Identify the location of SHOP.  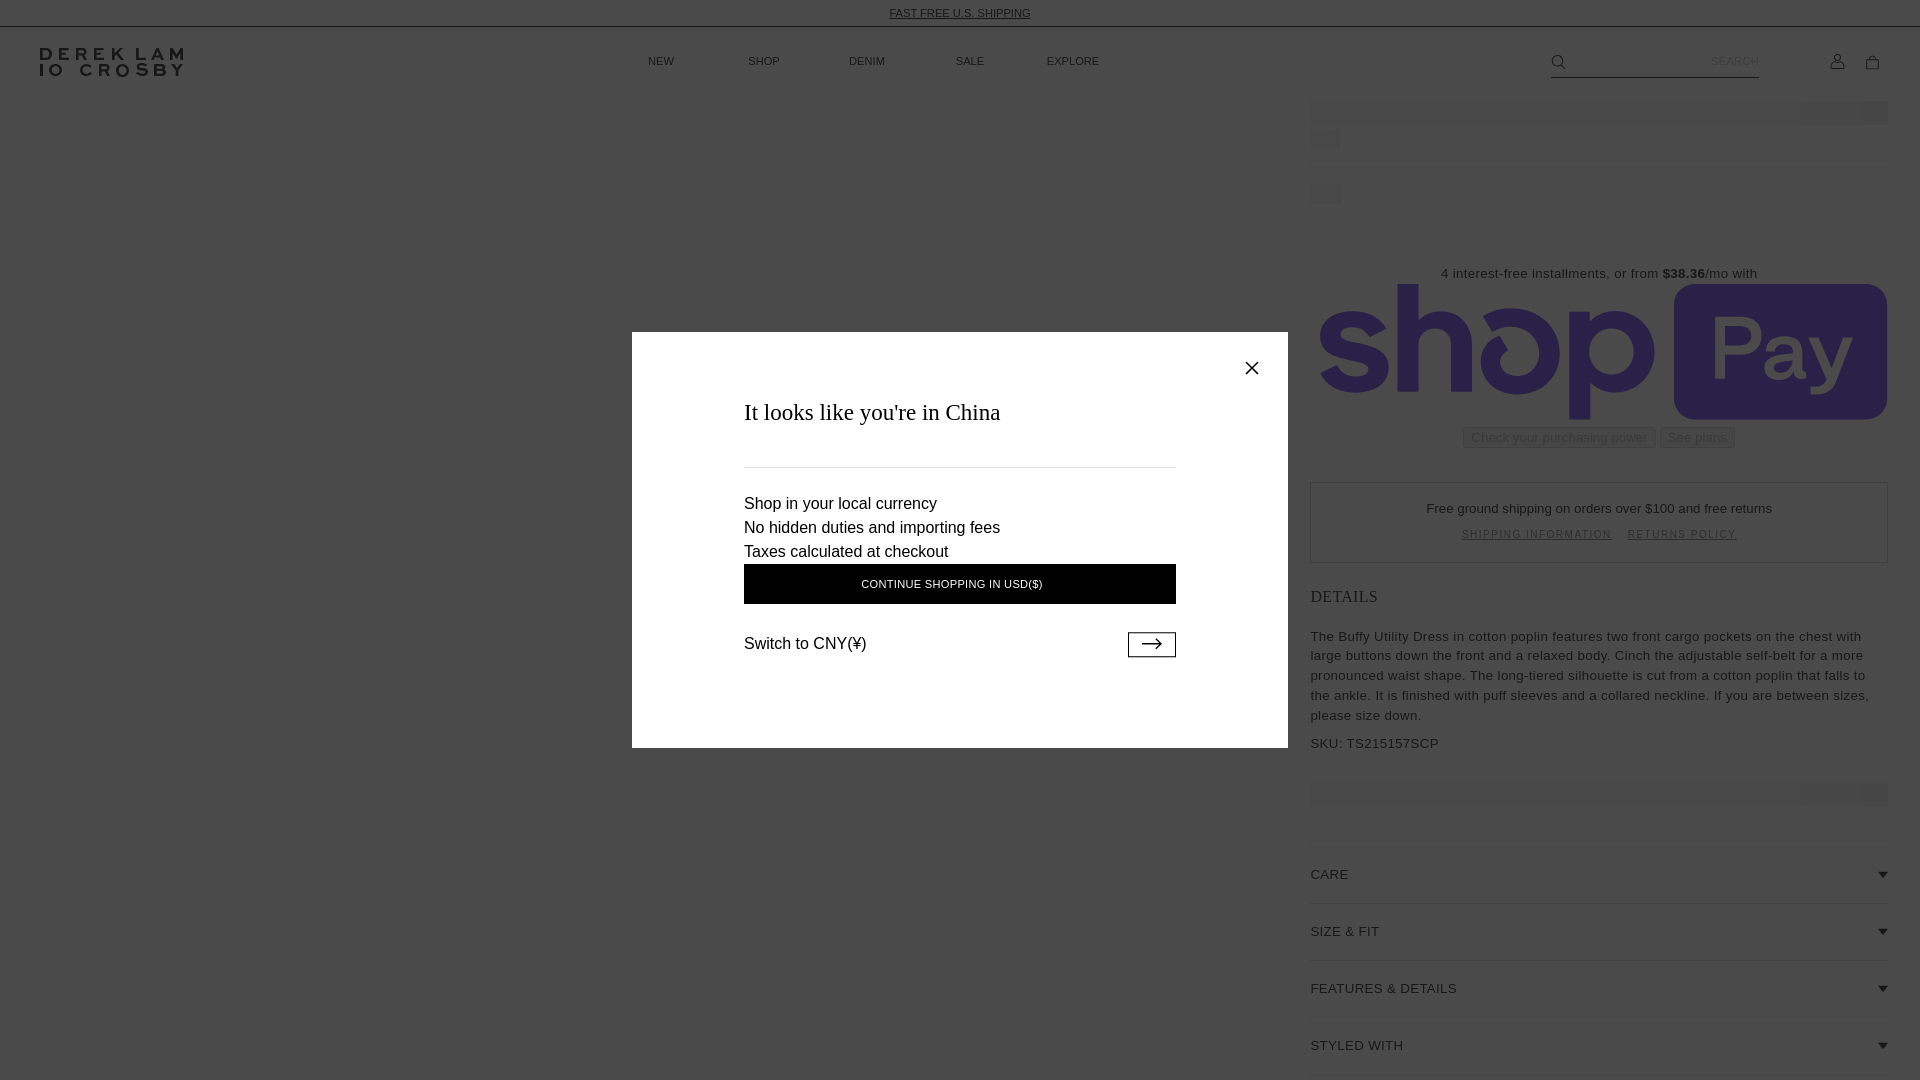
(764, 61).